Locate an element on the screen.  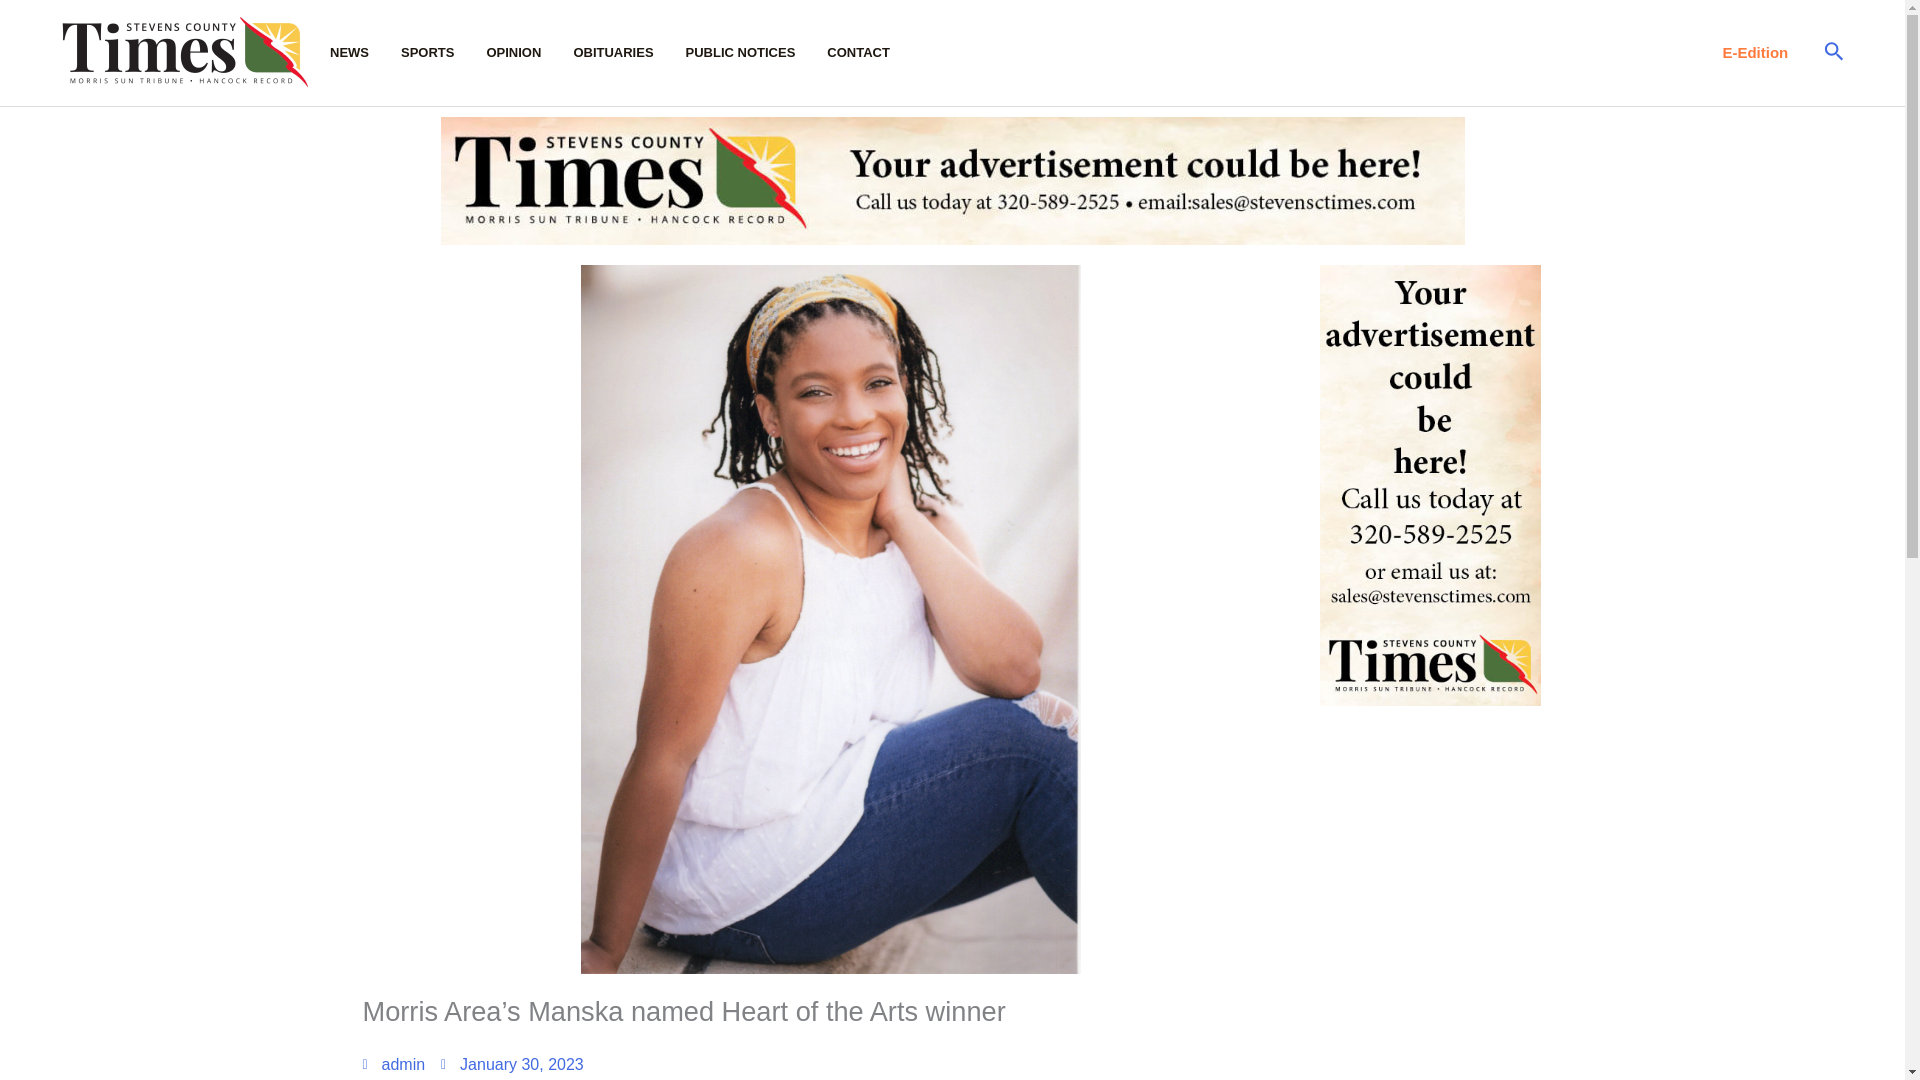
PUBLIC NOTICES is located at coordinates (756, 52).